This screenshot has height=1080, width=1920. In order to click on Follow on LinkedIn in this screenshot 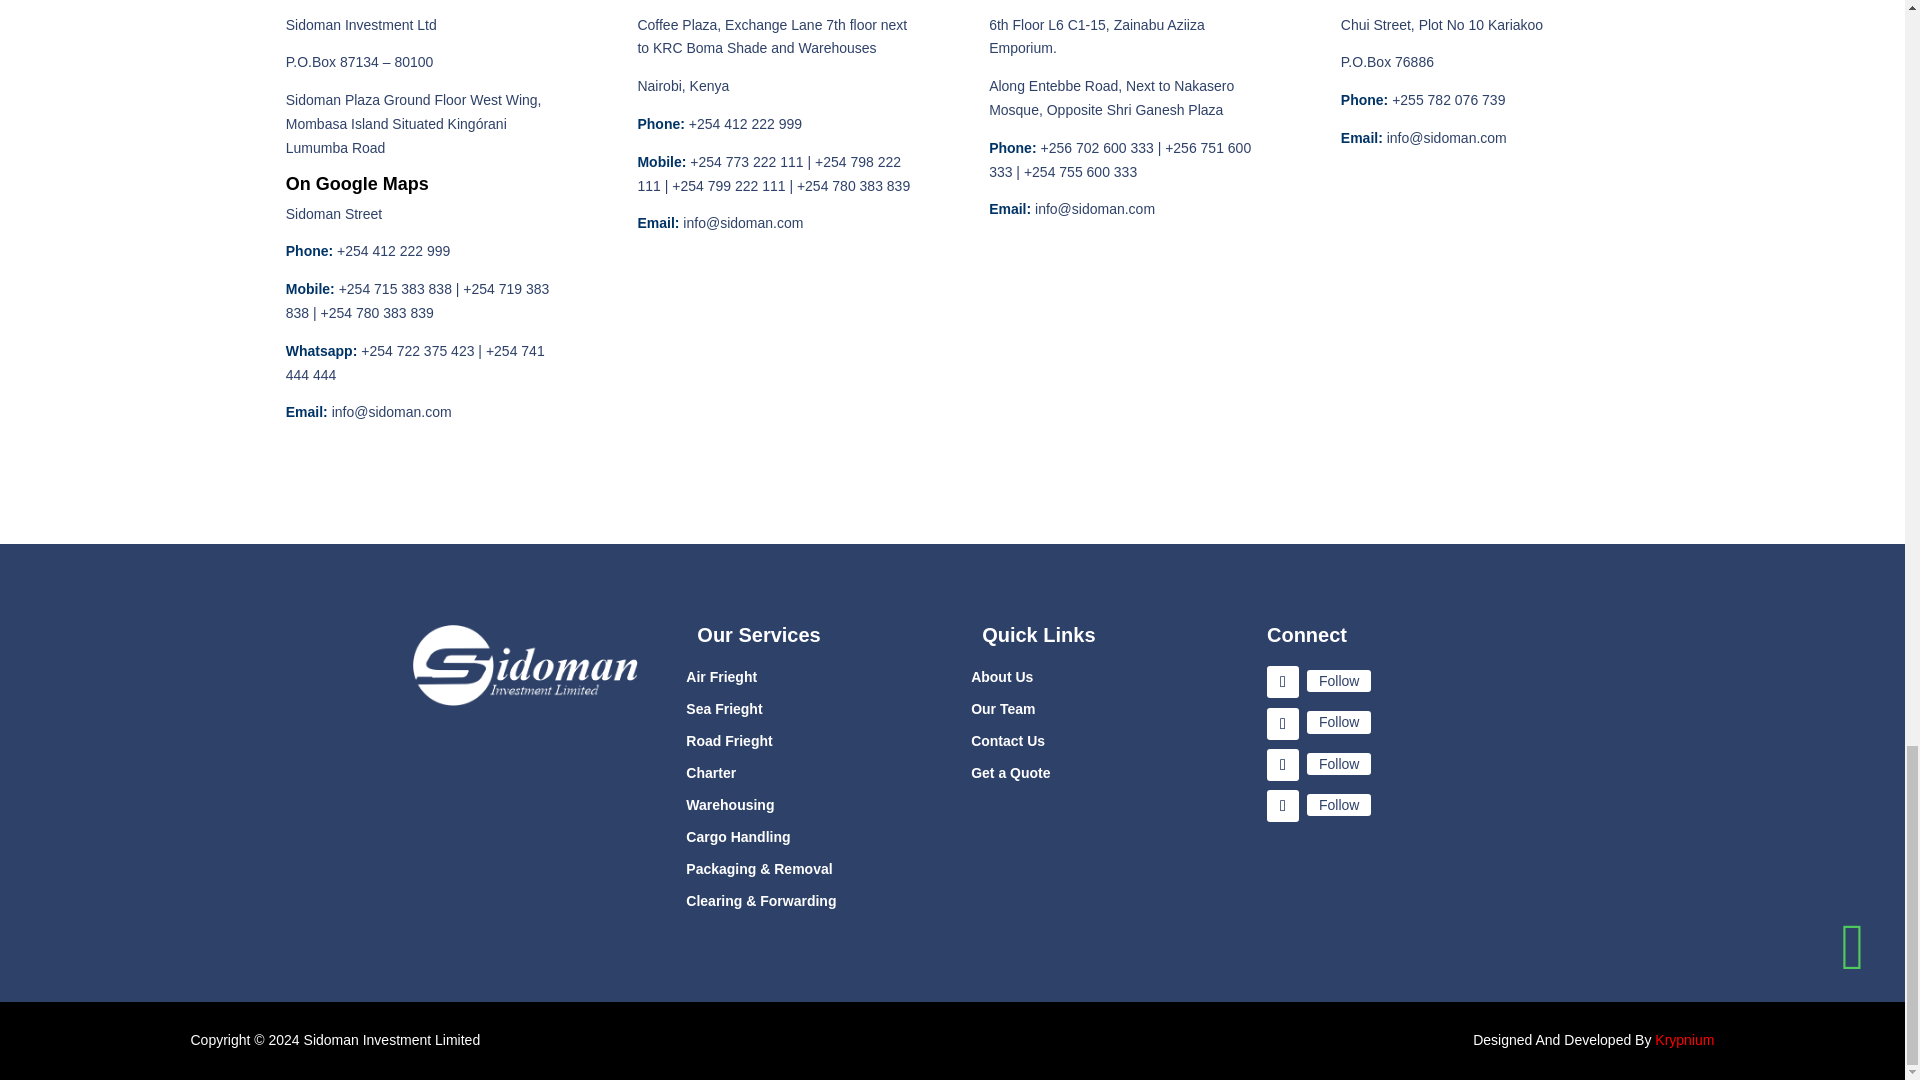, I will do `click(1283, 805)`.